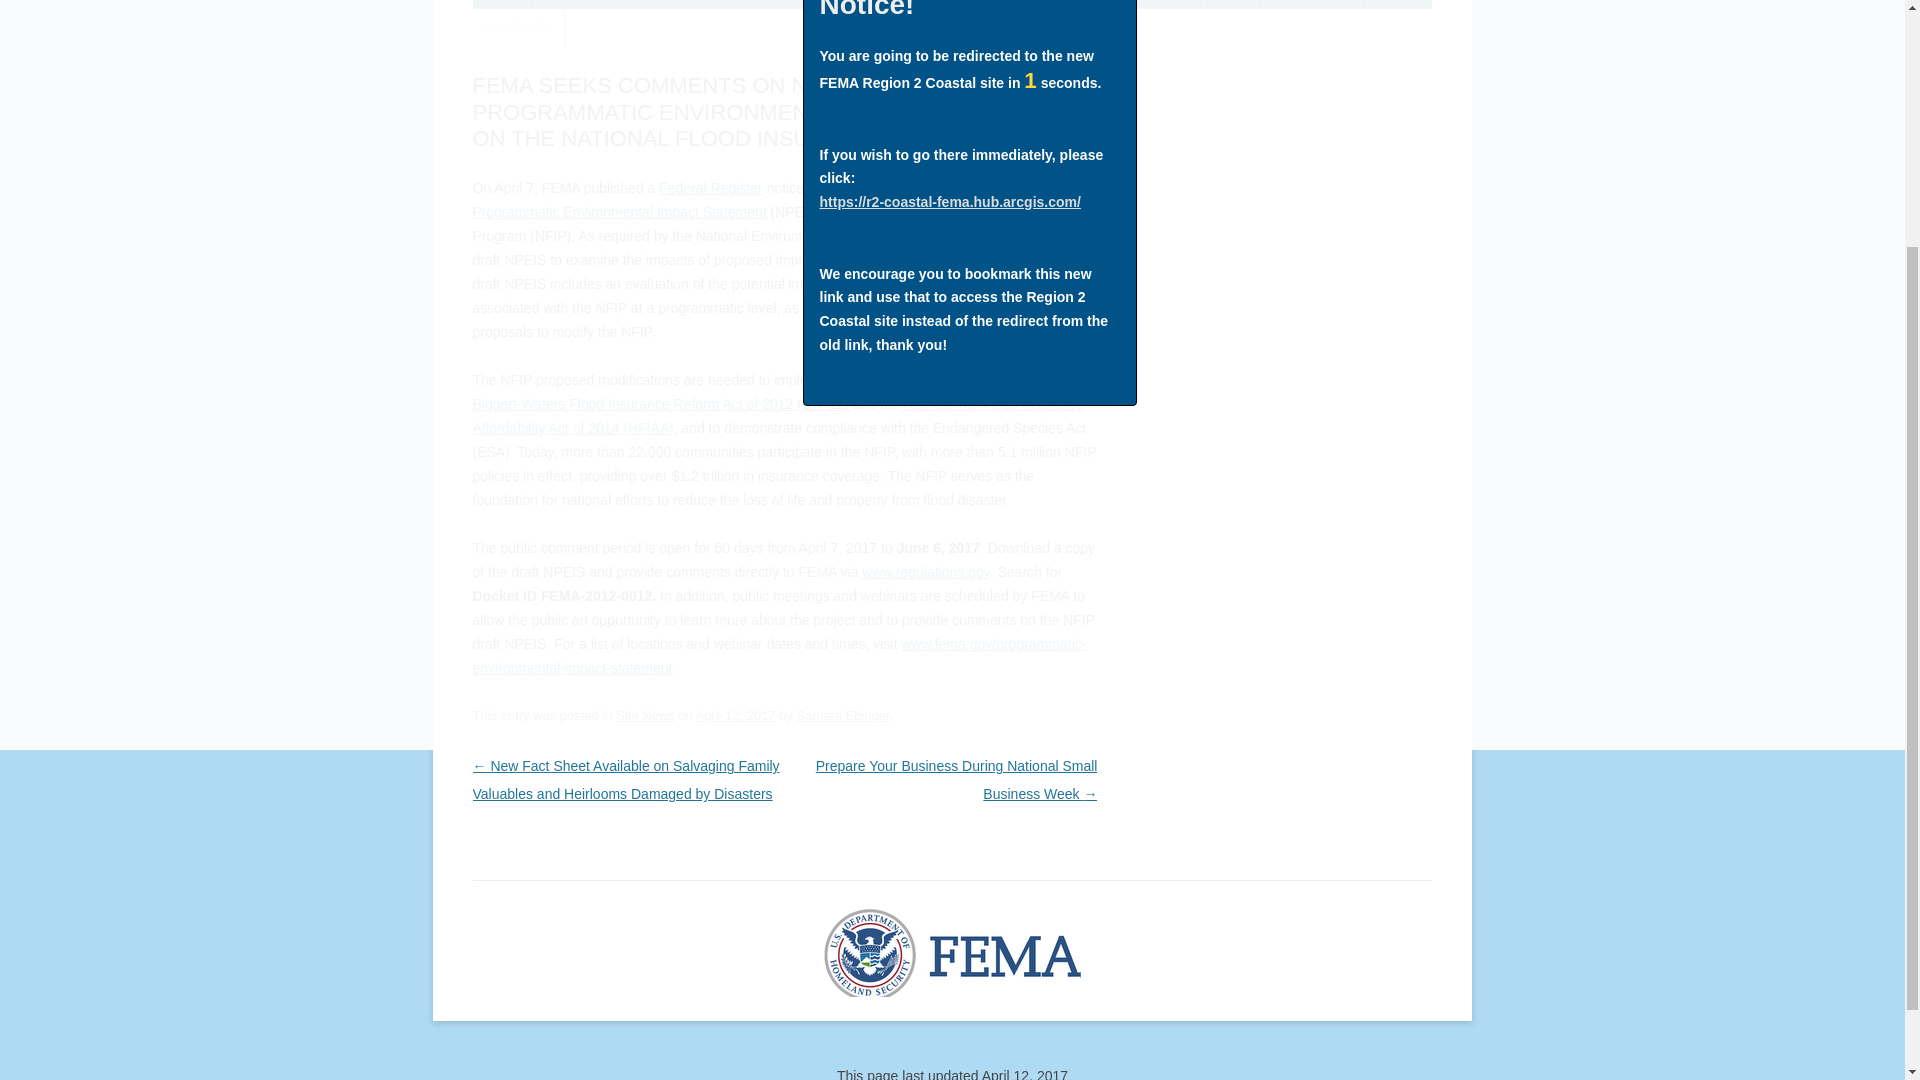 This screenshot has width=1920, height=1080. Describe the element at coordinates (930, 4) in the screenshot. I see `COMMUNITY OFFICIALS` at that location.